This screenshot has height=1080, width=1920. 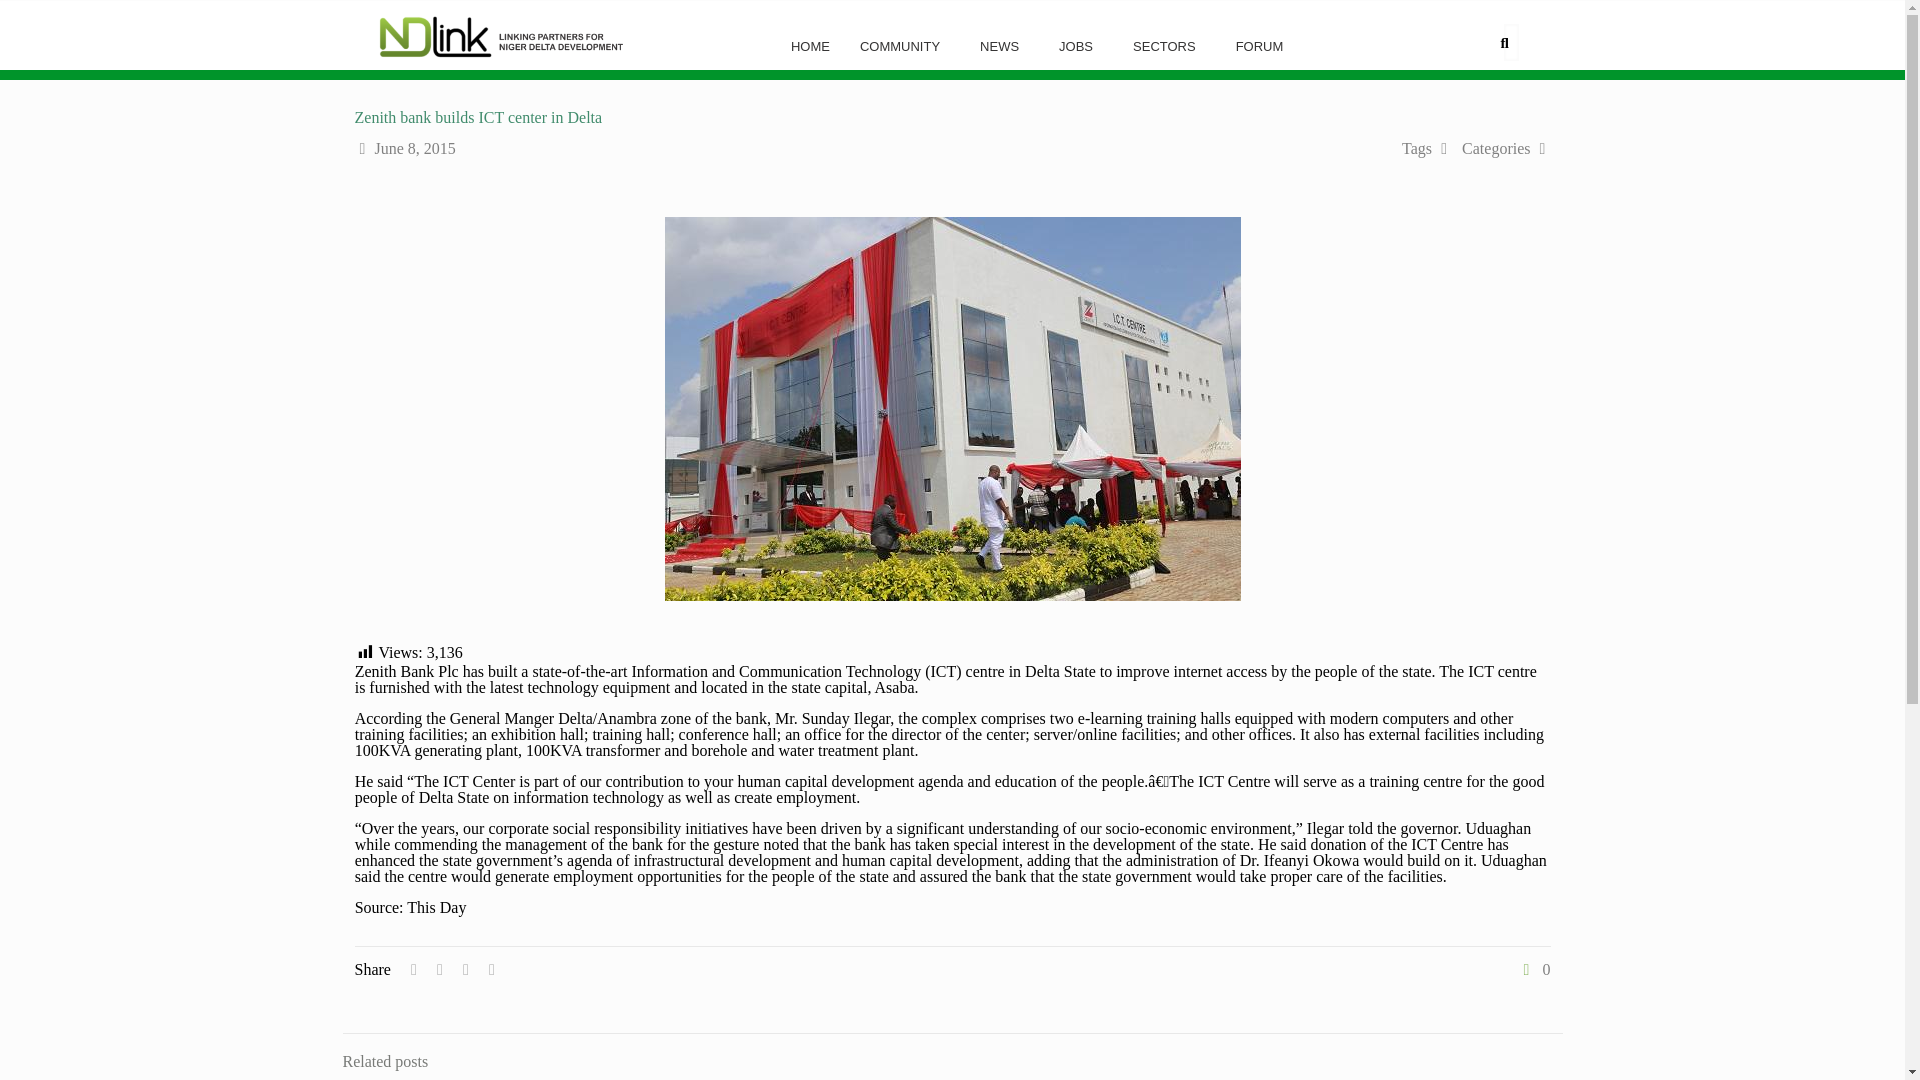 I want to click on NEWS, so click(x=1004, y=46).